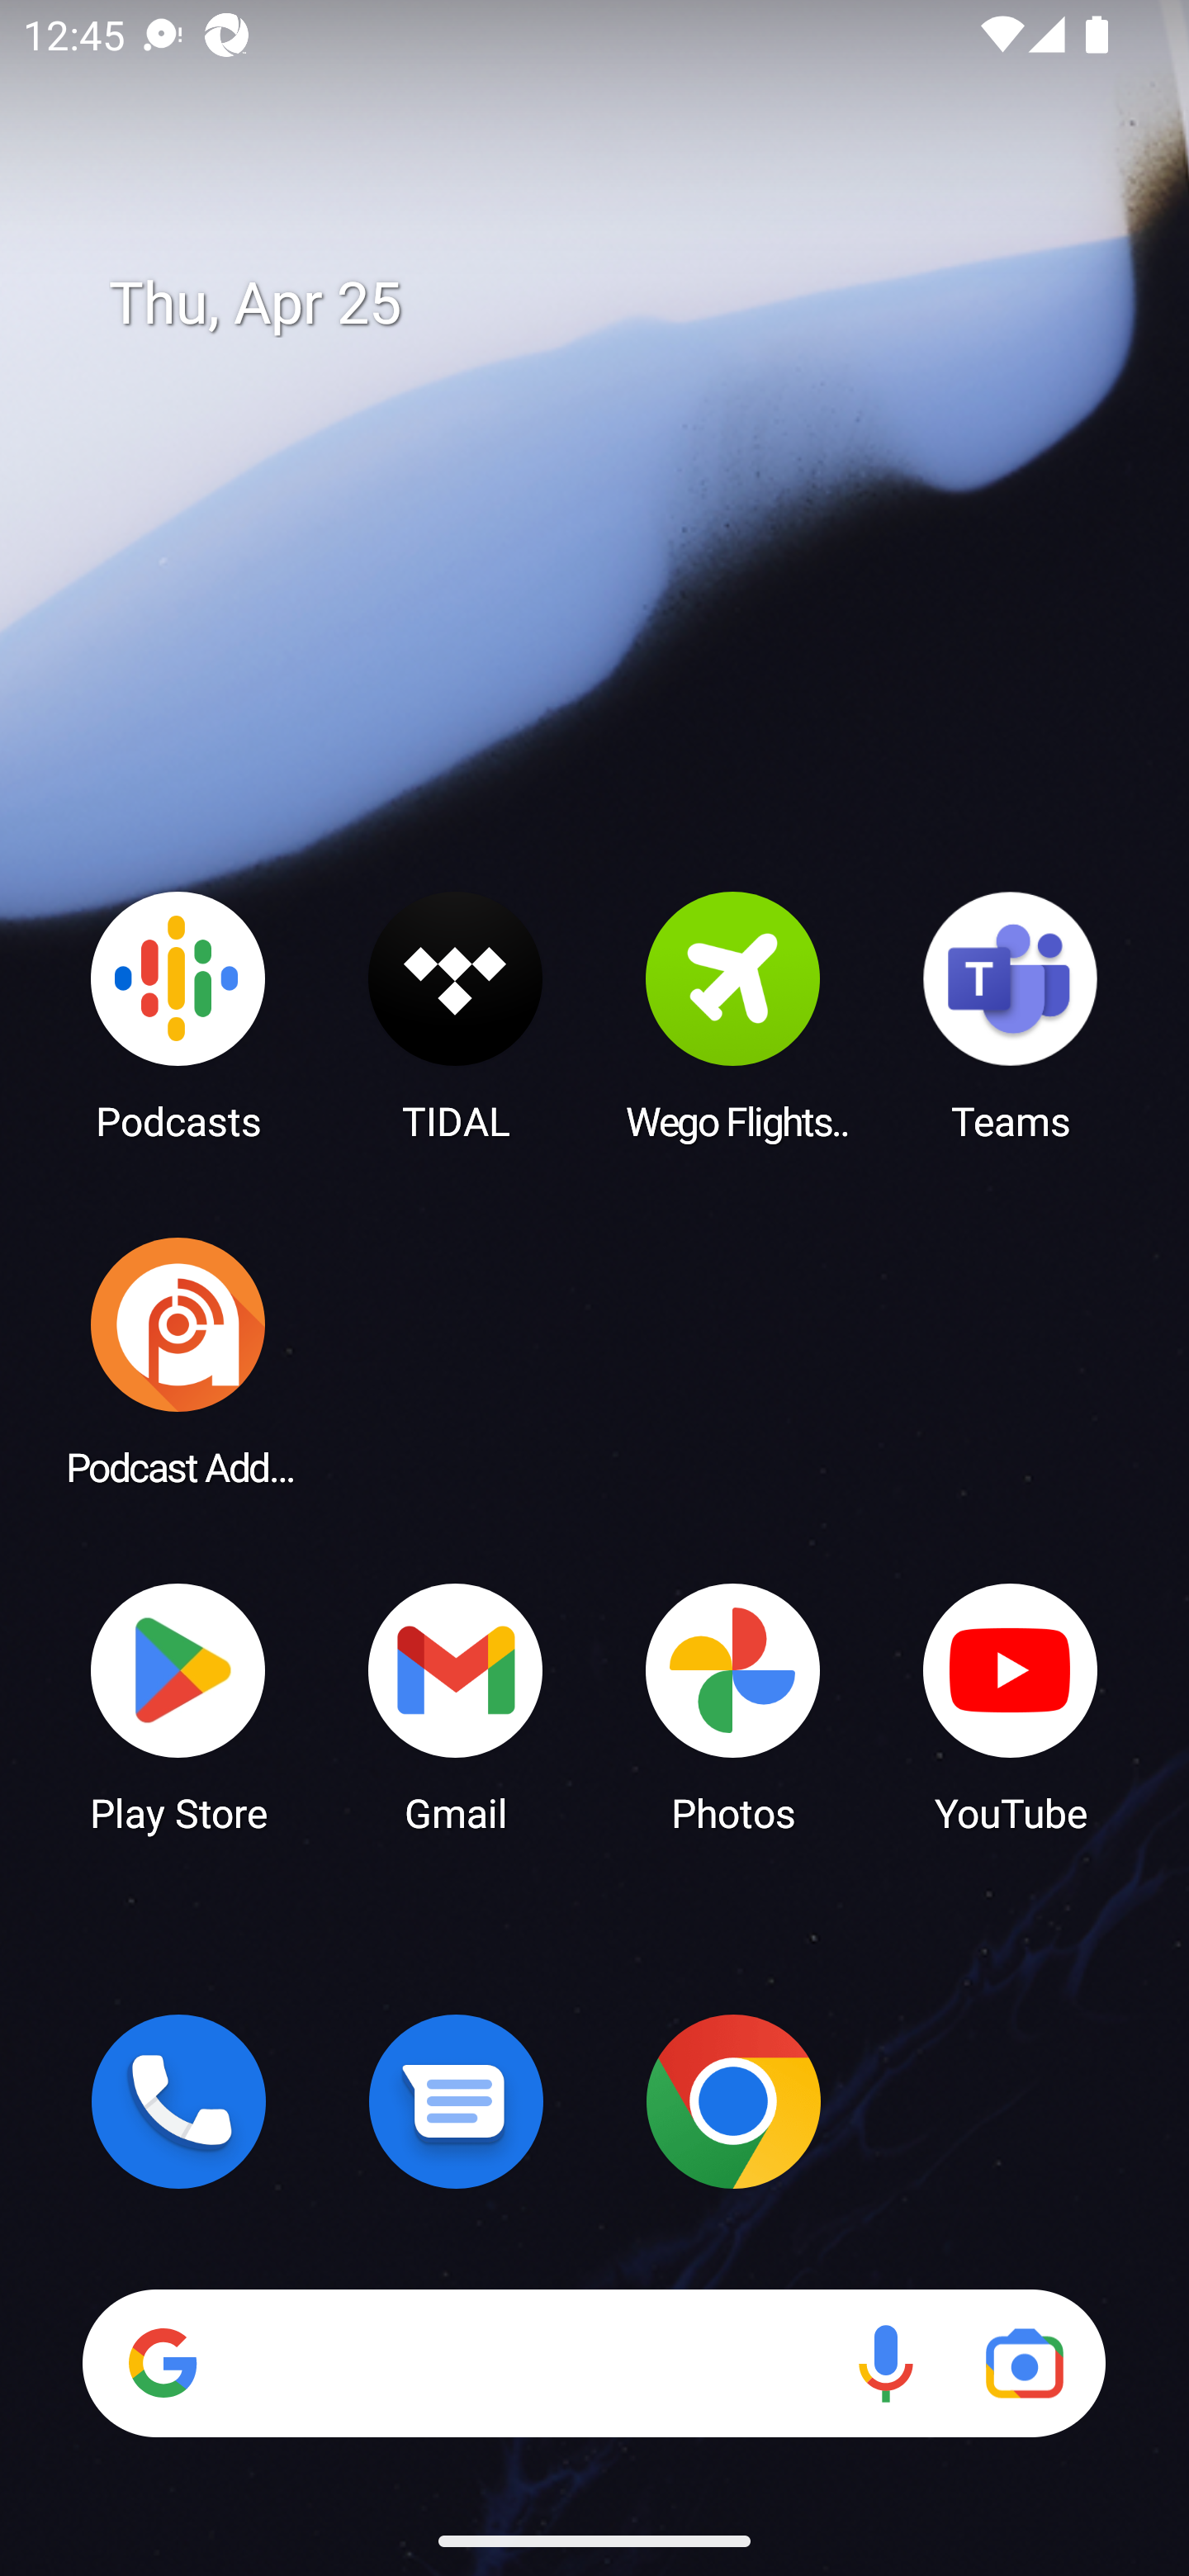 The height and width of the screenshot is (2576, 1189). I want to click on Search Voice search Google Lens, so click(594, 2363).